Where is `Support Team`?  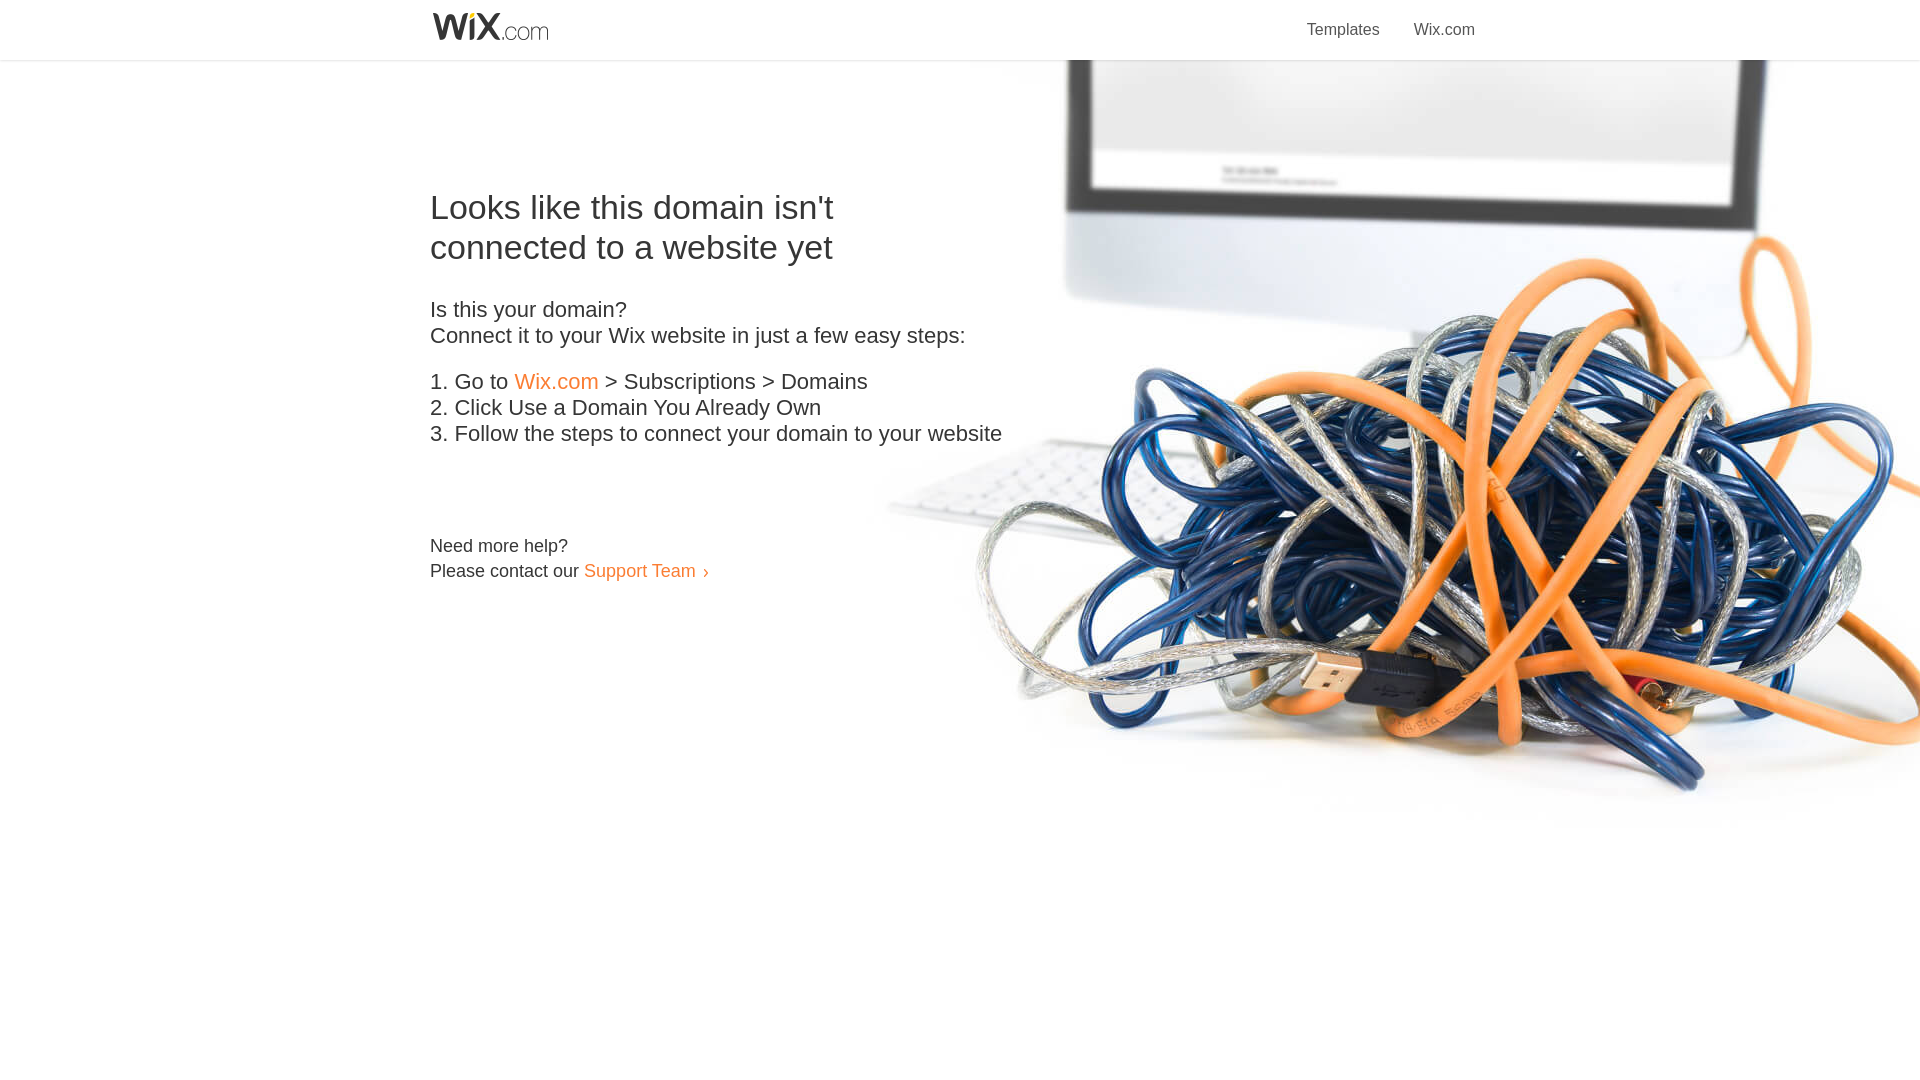
Support Team is located at coordinates (639, 570).